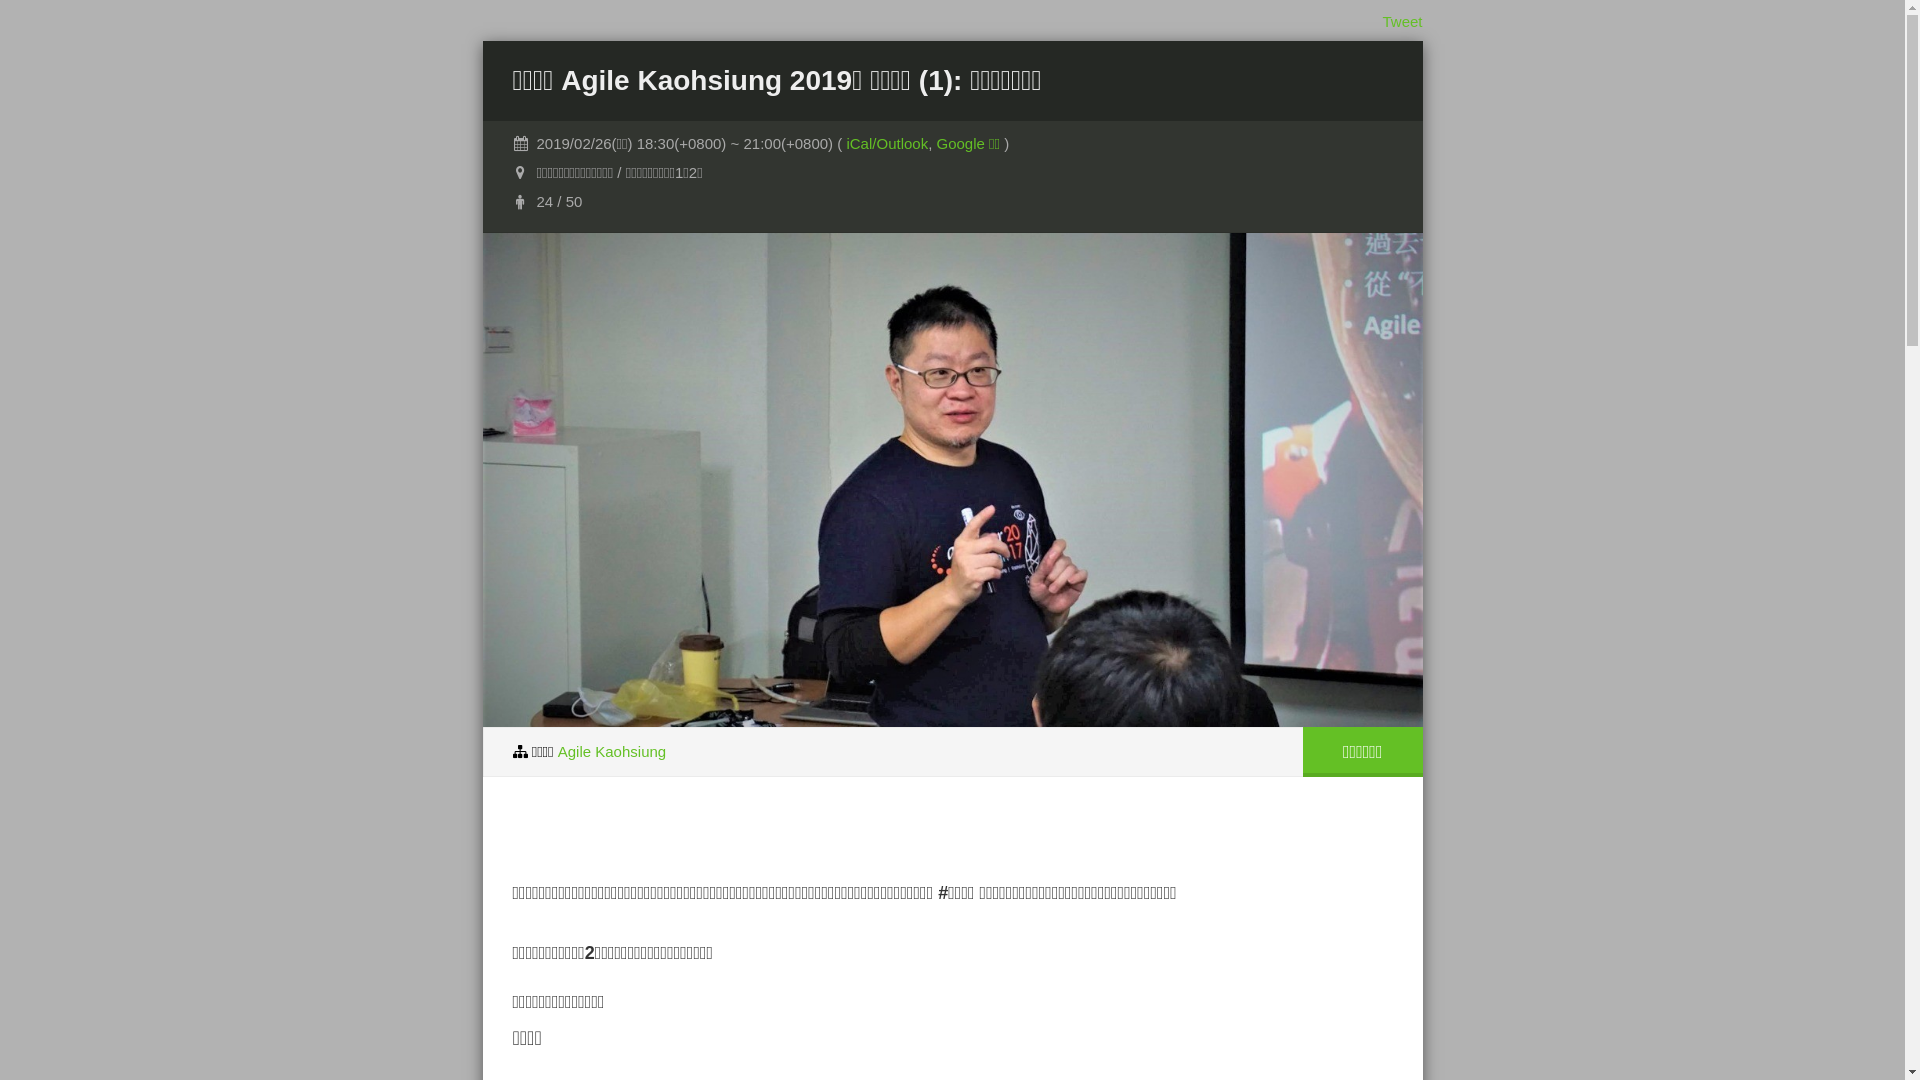  I want to click on iCal/Outlook, so click(887, 144).